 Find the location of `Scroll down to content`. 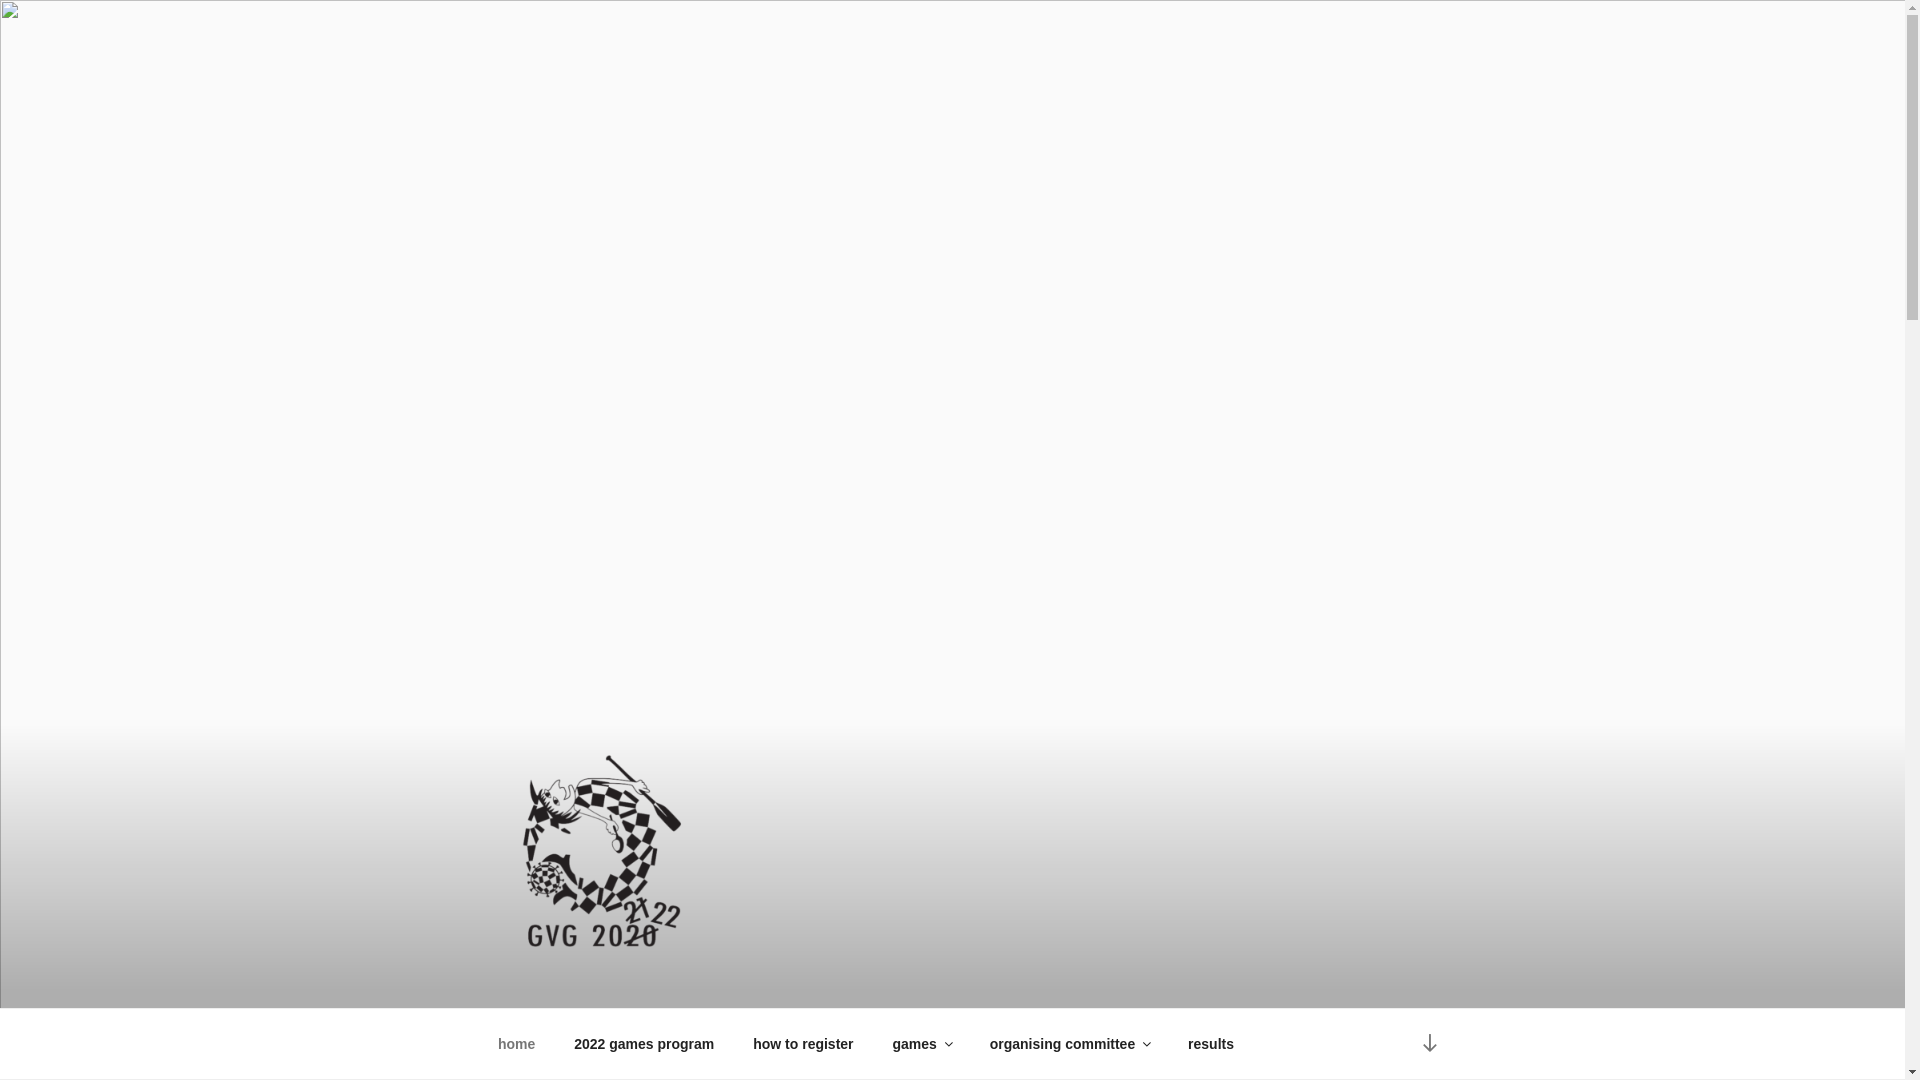

Scroll down to content is located at coordinates (1429, 1044).